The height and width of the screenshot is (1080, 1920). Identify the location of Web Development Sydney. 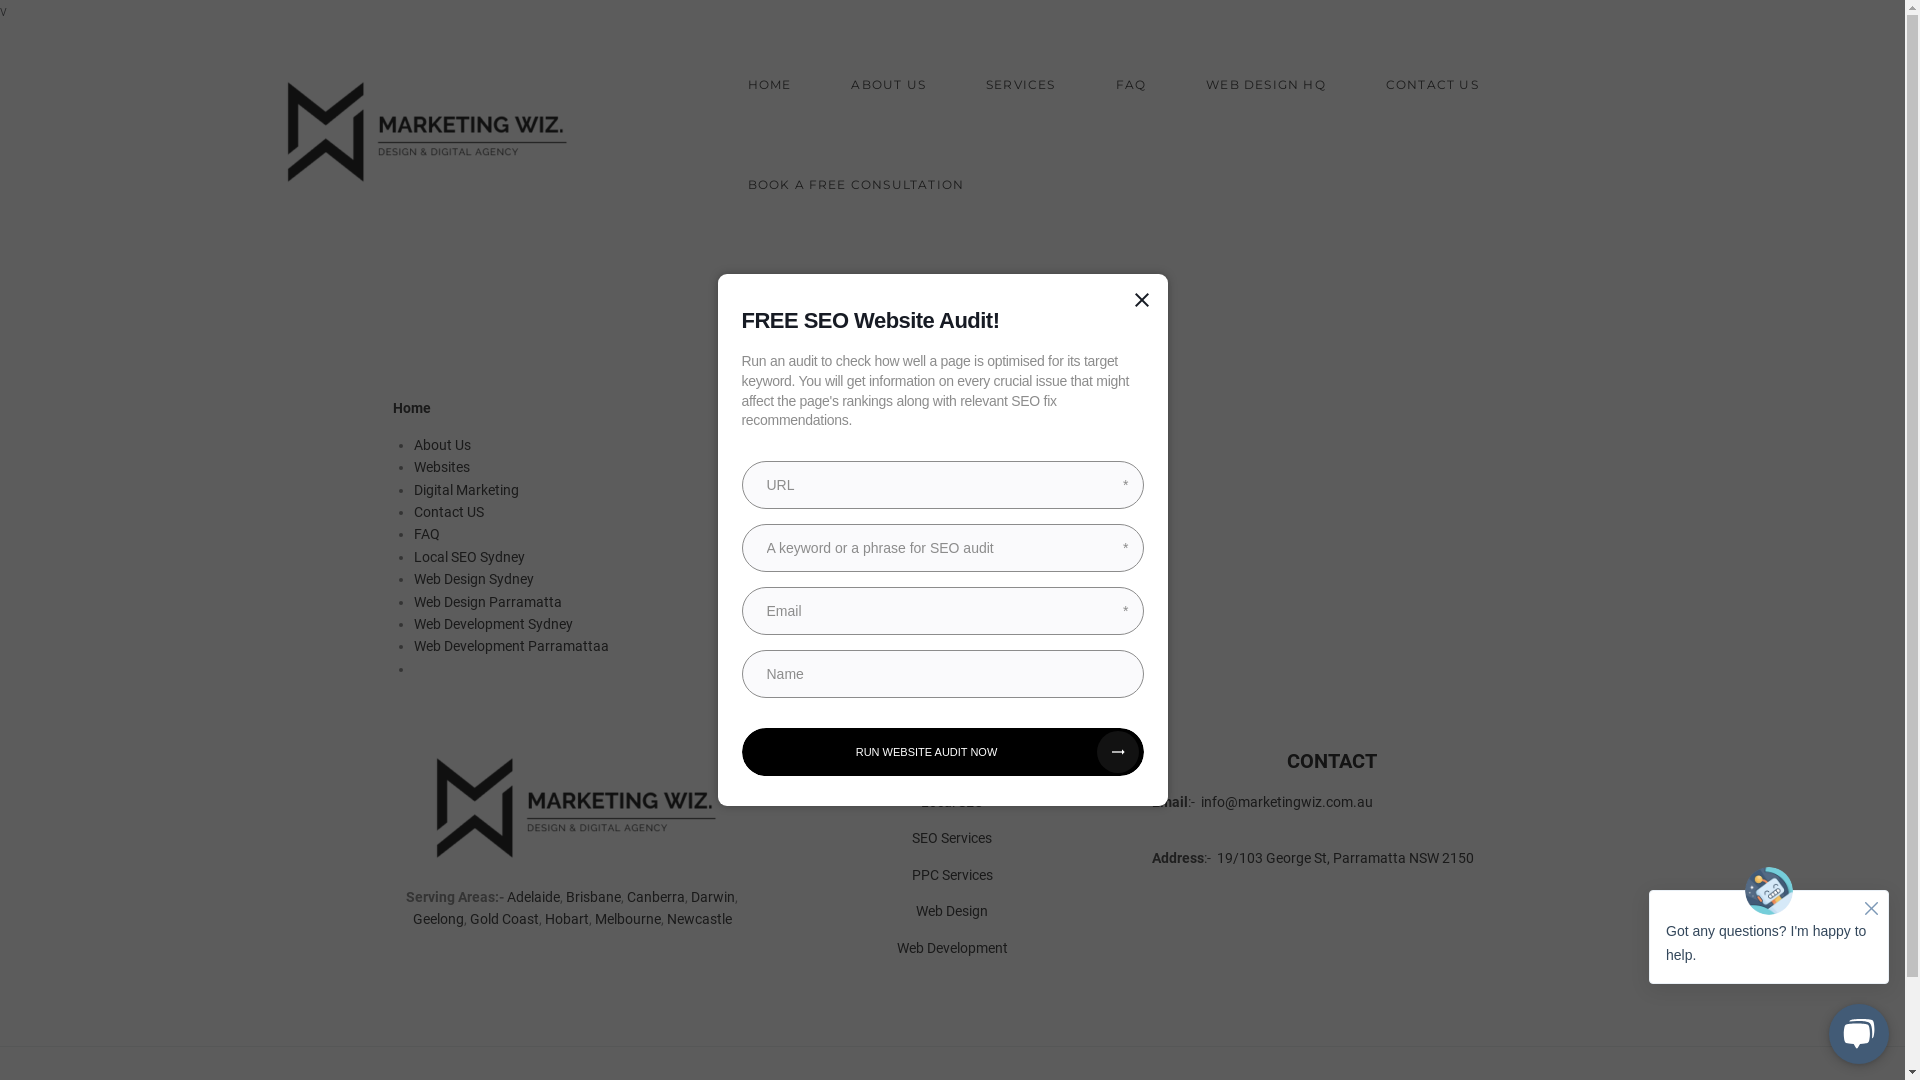
(494, 624).